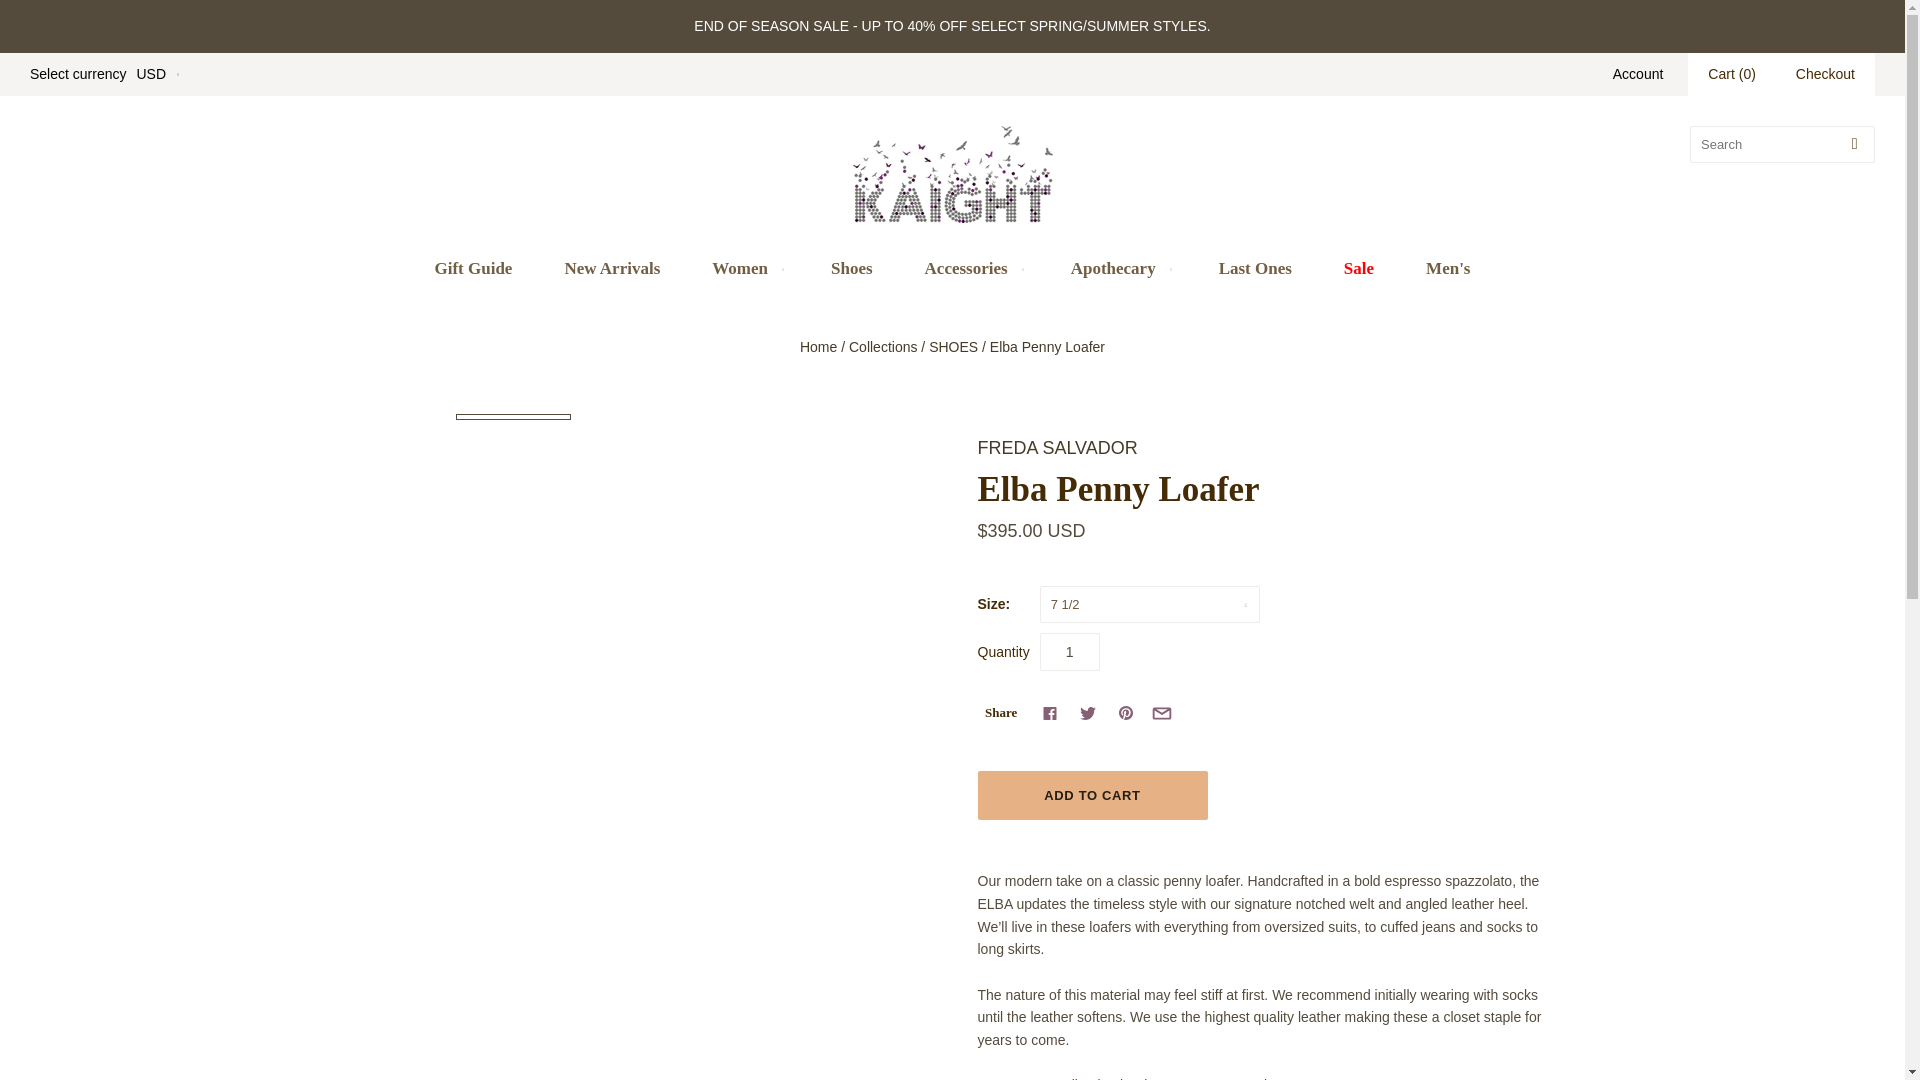 The height and width of the screenshot is (1080, 1920). I want to click on Sale, so click(1358, 268).